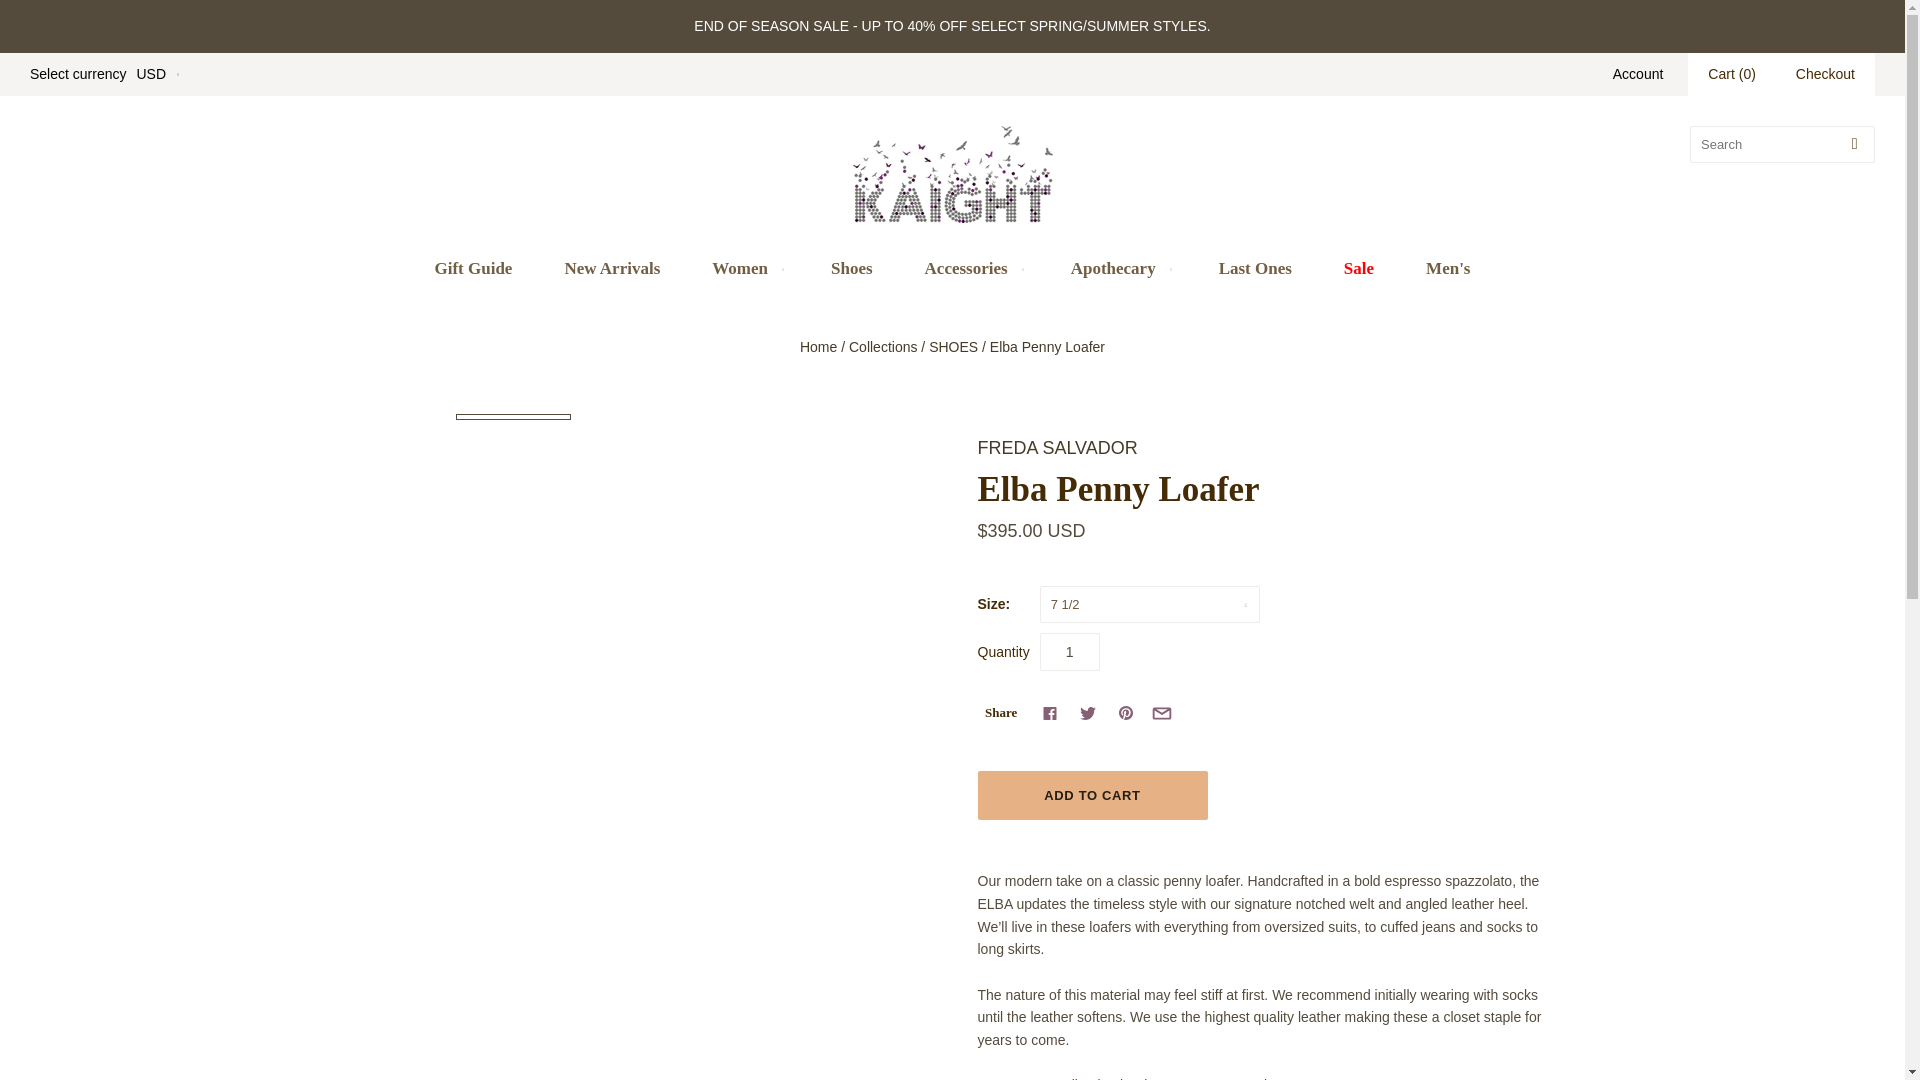 The height and width of the screenshot is (1080, 1920). I want to click on Sale, so click(1358, 268).